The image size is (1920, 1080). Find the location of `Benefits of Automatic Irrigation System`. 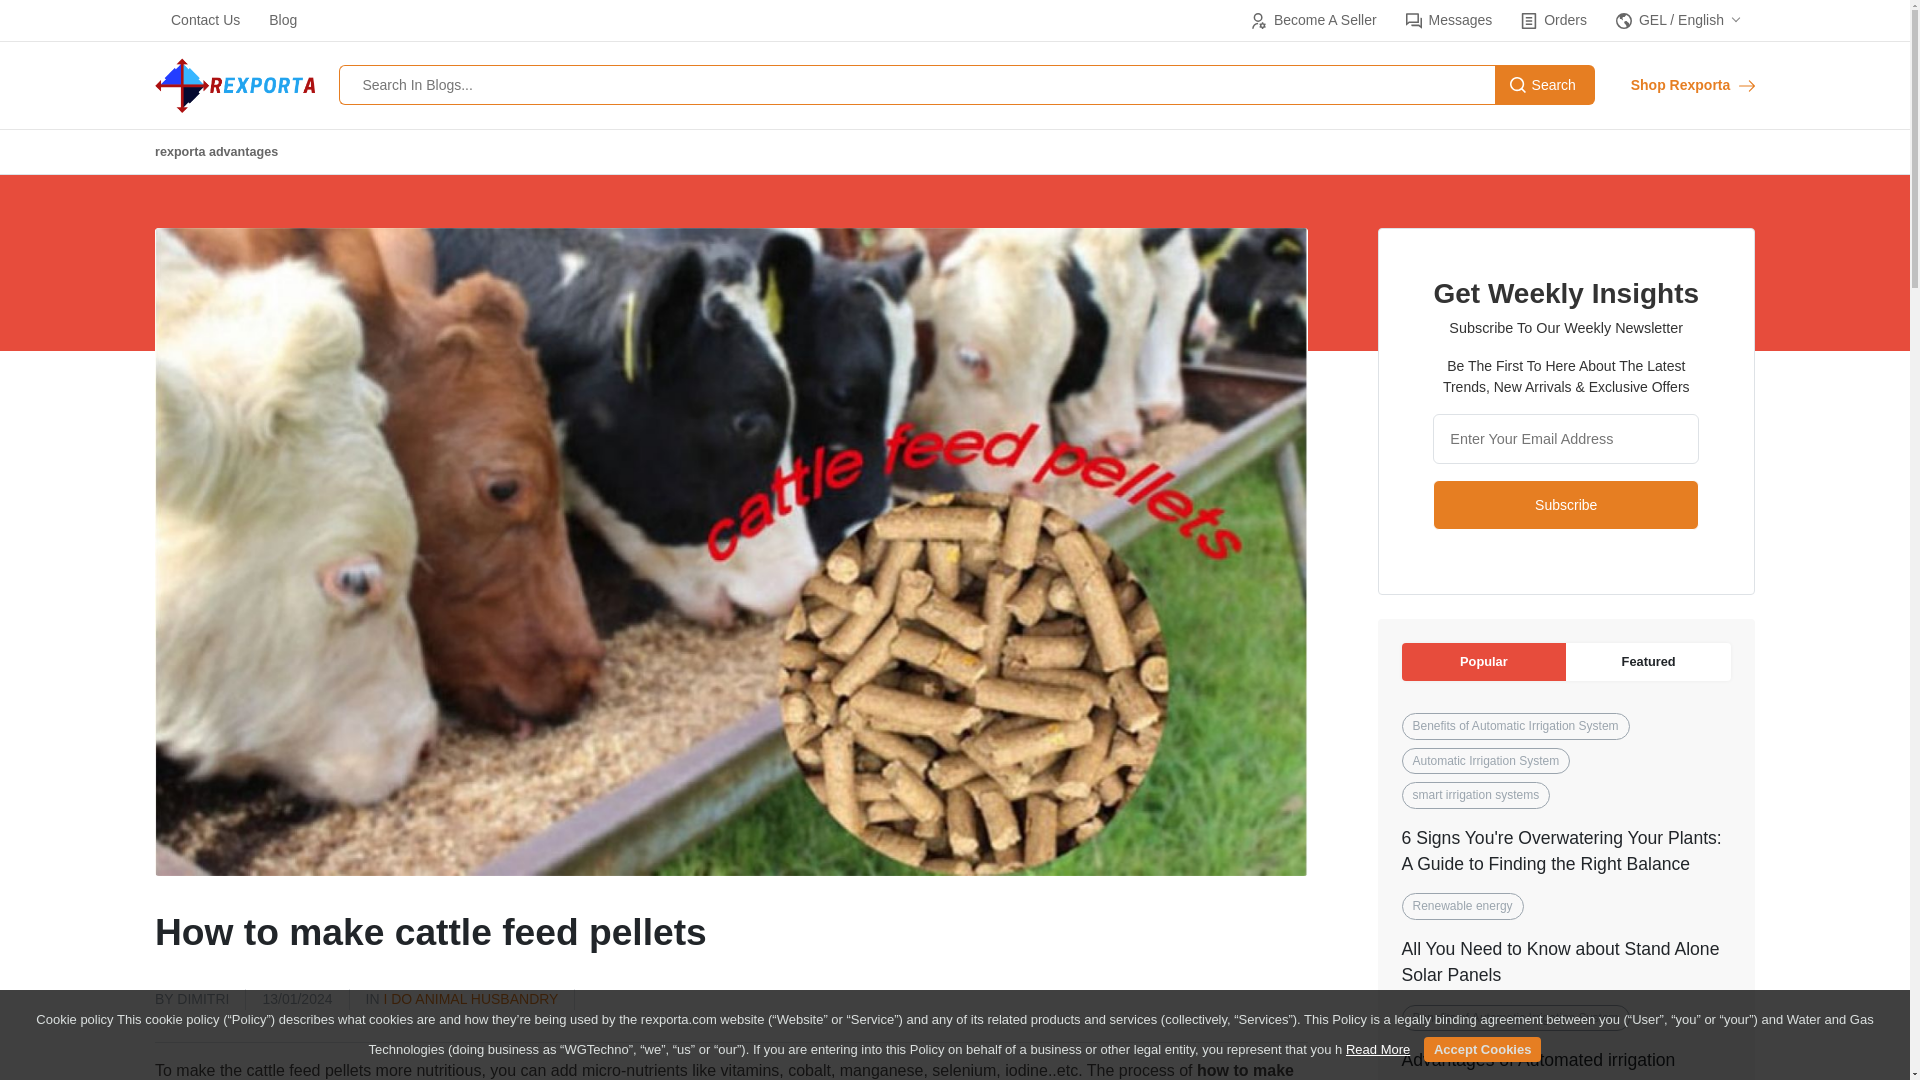

Benefits of Automatic Irrigation System is located at coordinates (1516, 1018).